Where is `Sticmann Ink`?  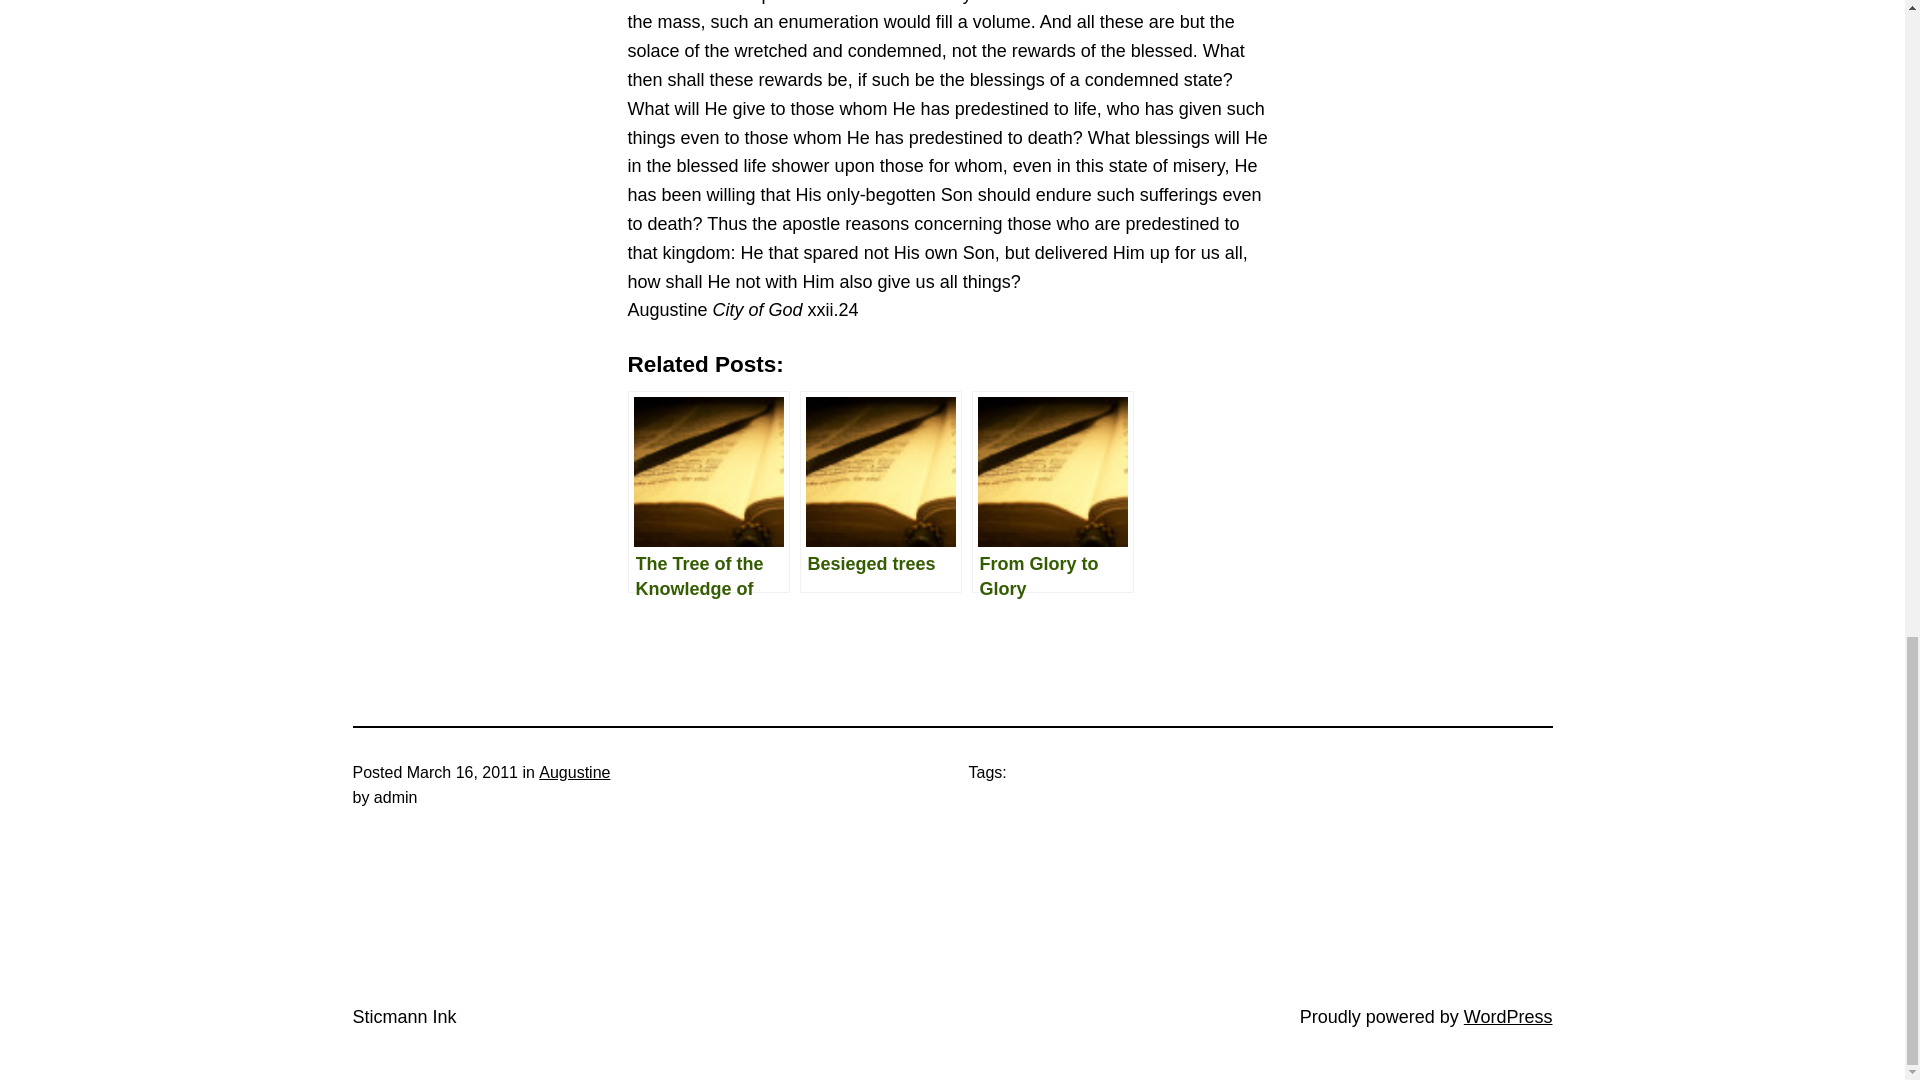 Sticmann Ink is located at coordinates (404, 1016).